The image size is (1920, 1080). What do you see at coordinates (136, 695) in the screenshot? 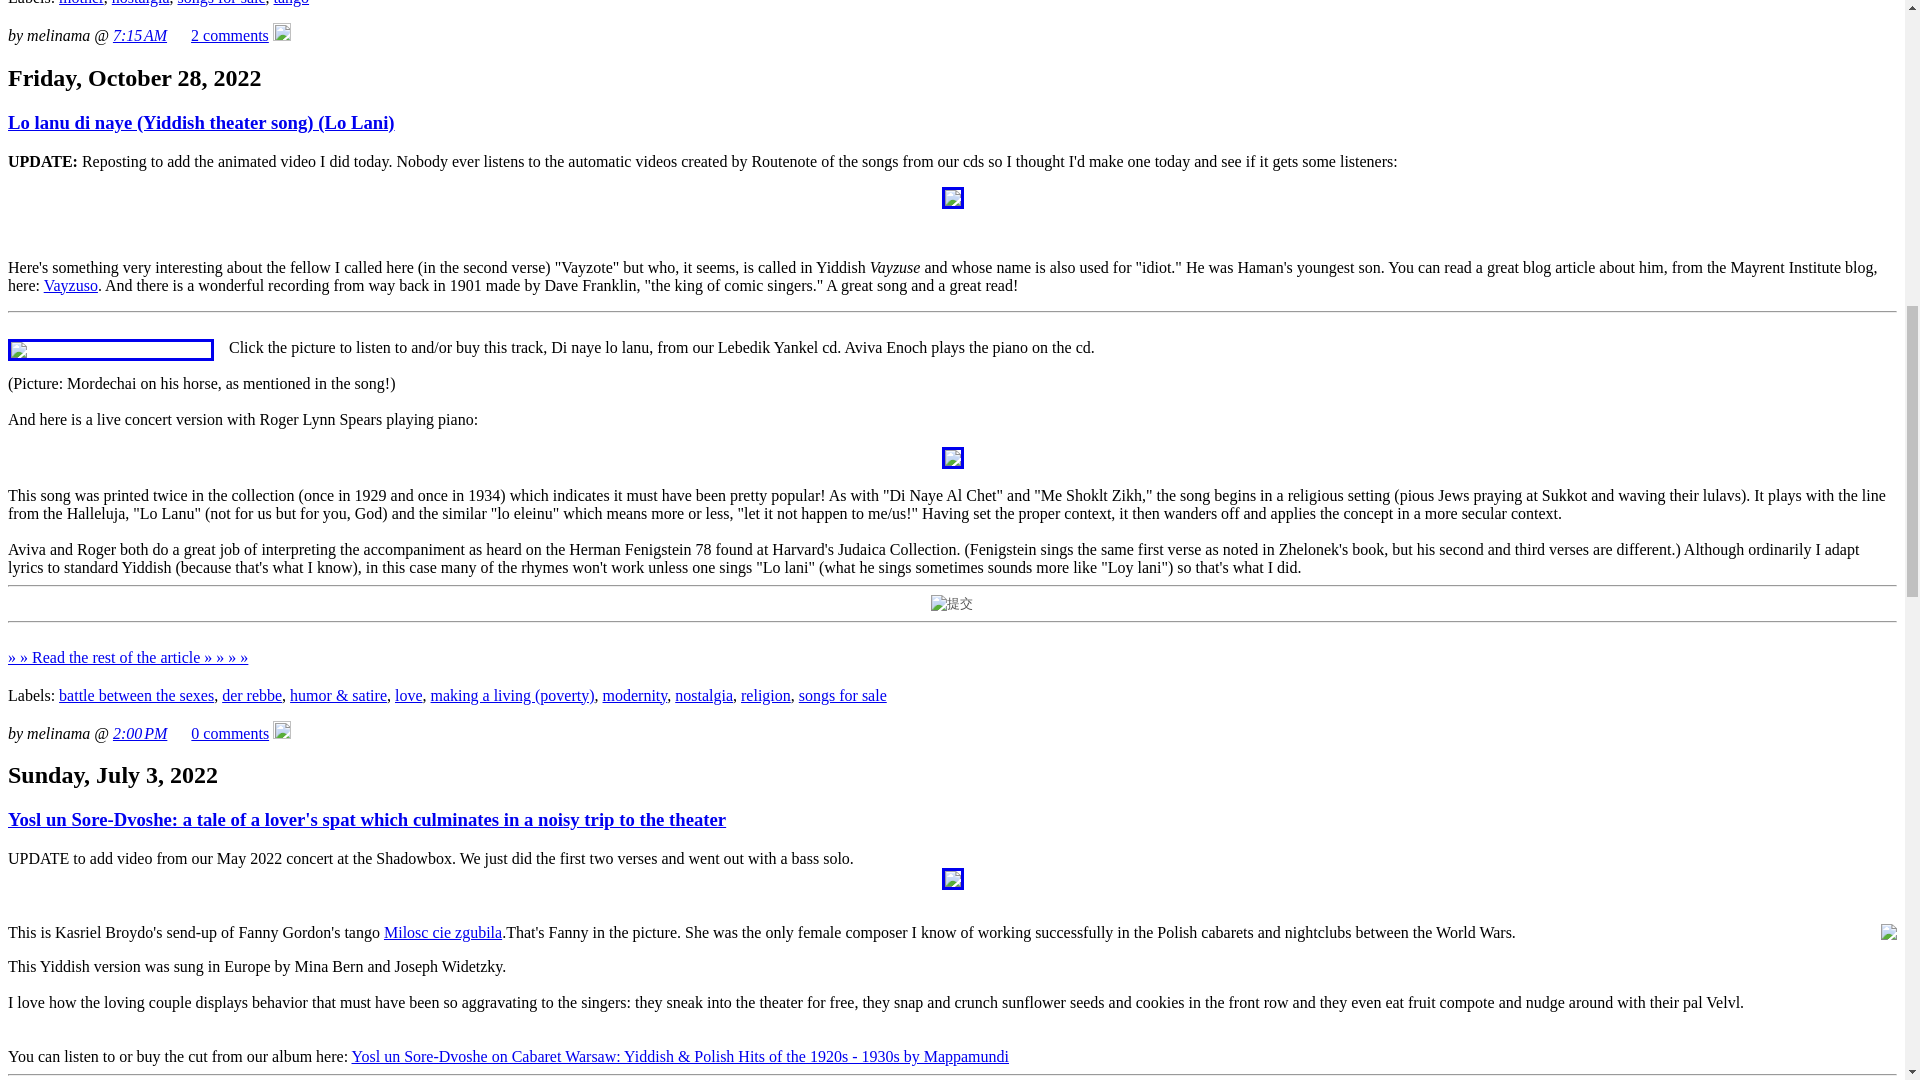
I see `battle between the sexes` at bounding box center [136, 695].